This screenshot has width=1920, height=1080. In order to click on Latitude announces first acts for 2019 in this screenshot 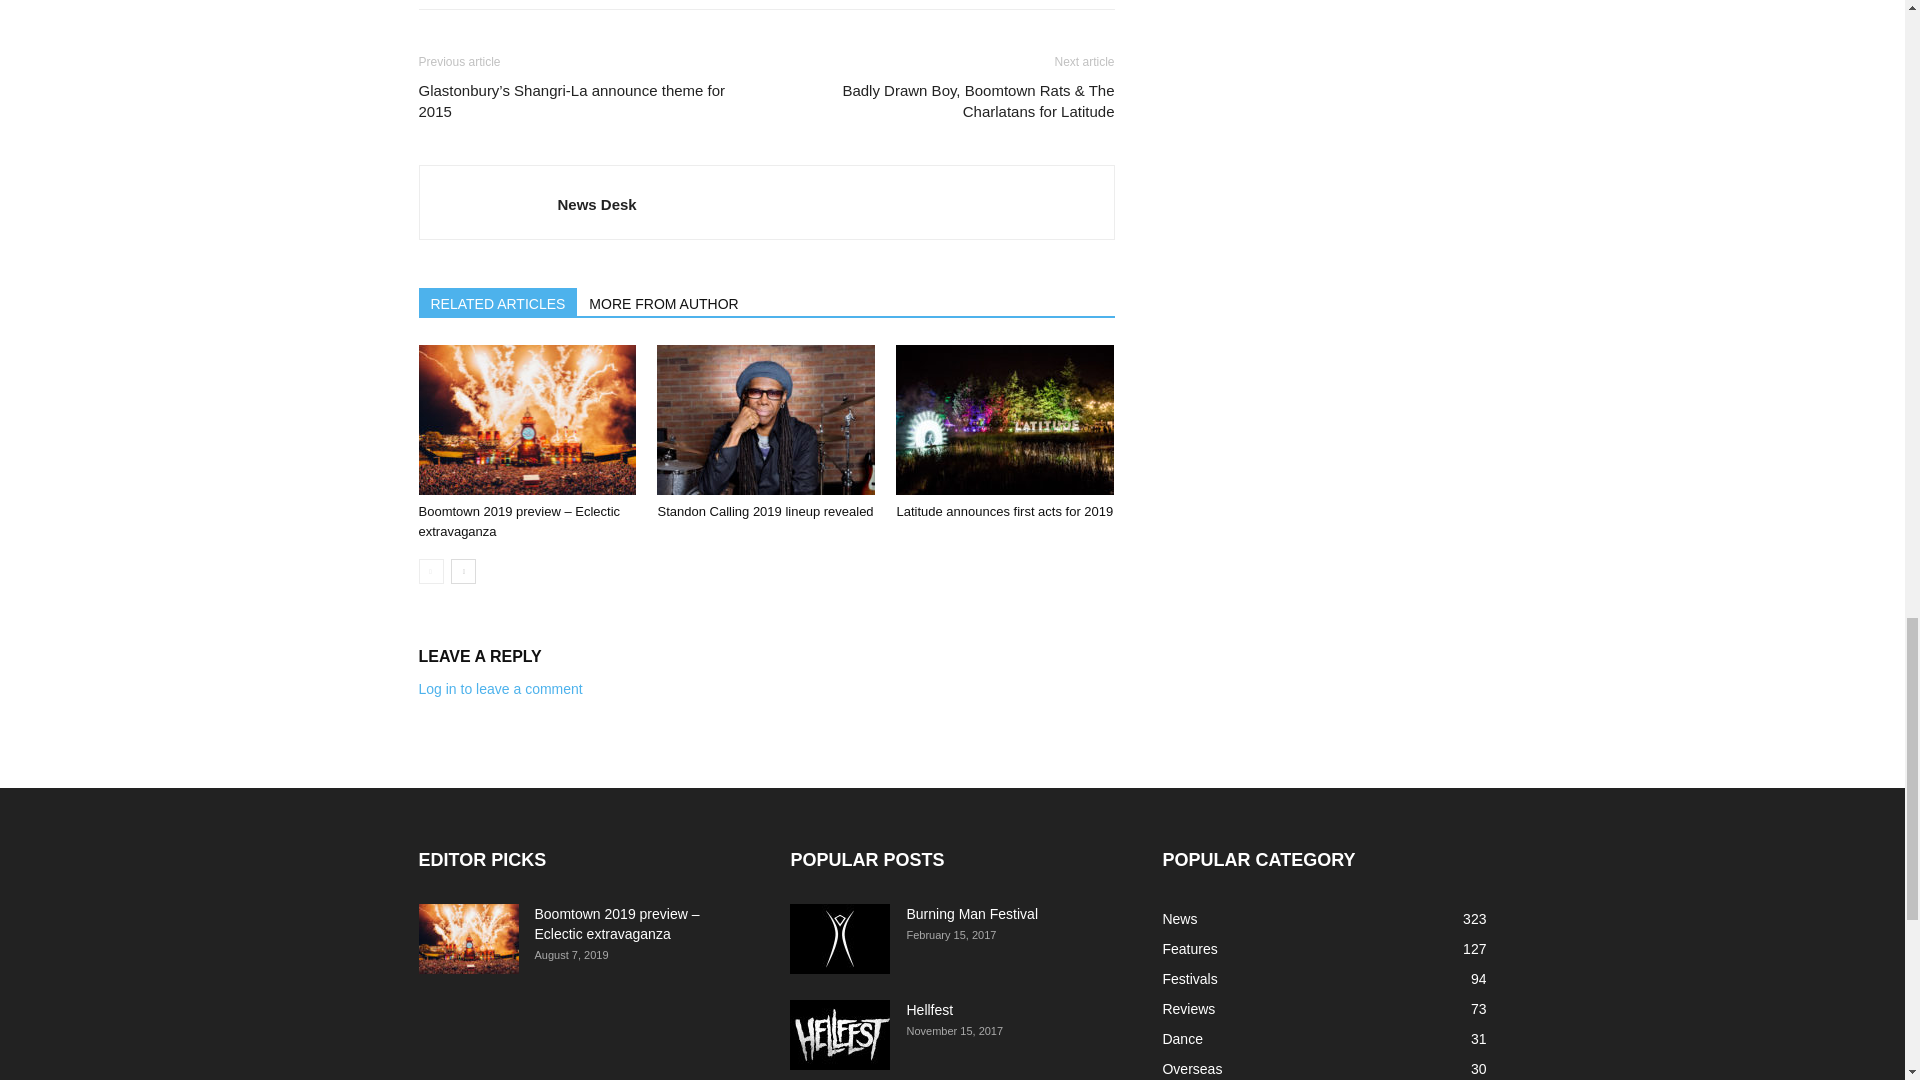, I will do `click(1004, 419)`.